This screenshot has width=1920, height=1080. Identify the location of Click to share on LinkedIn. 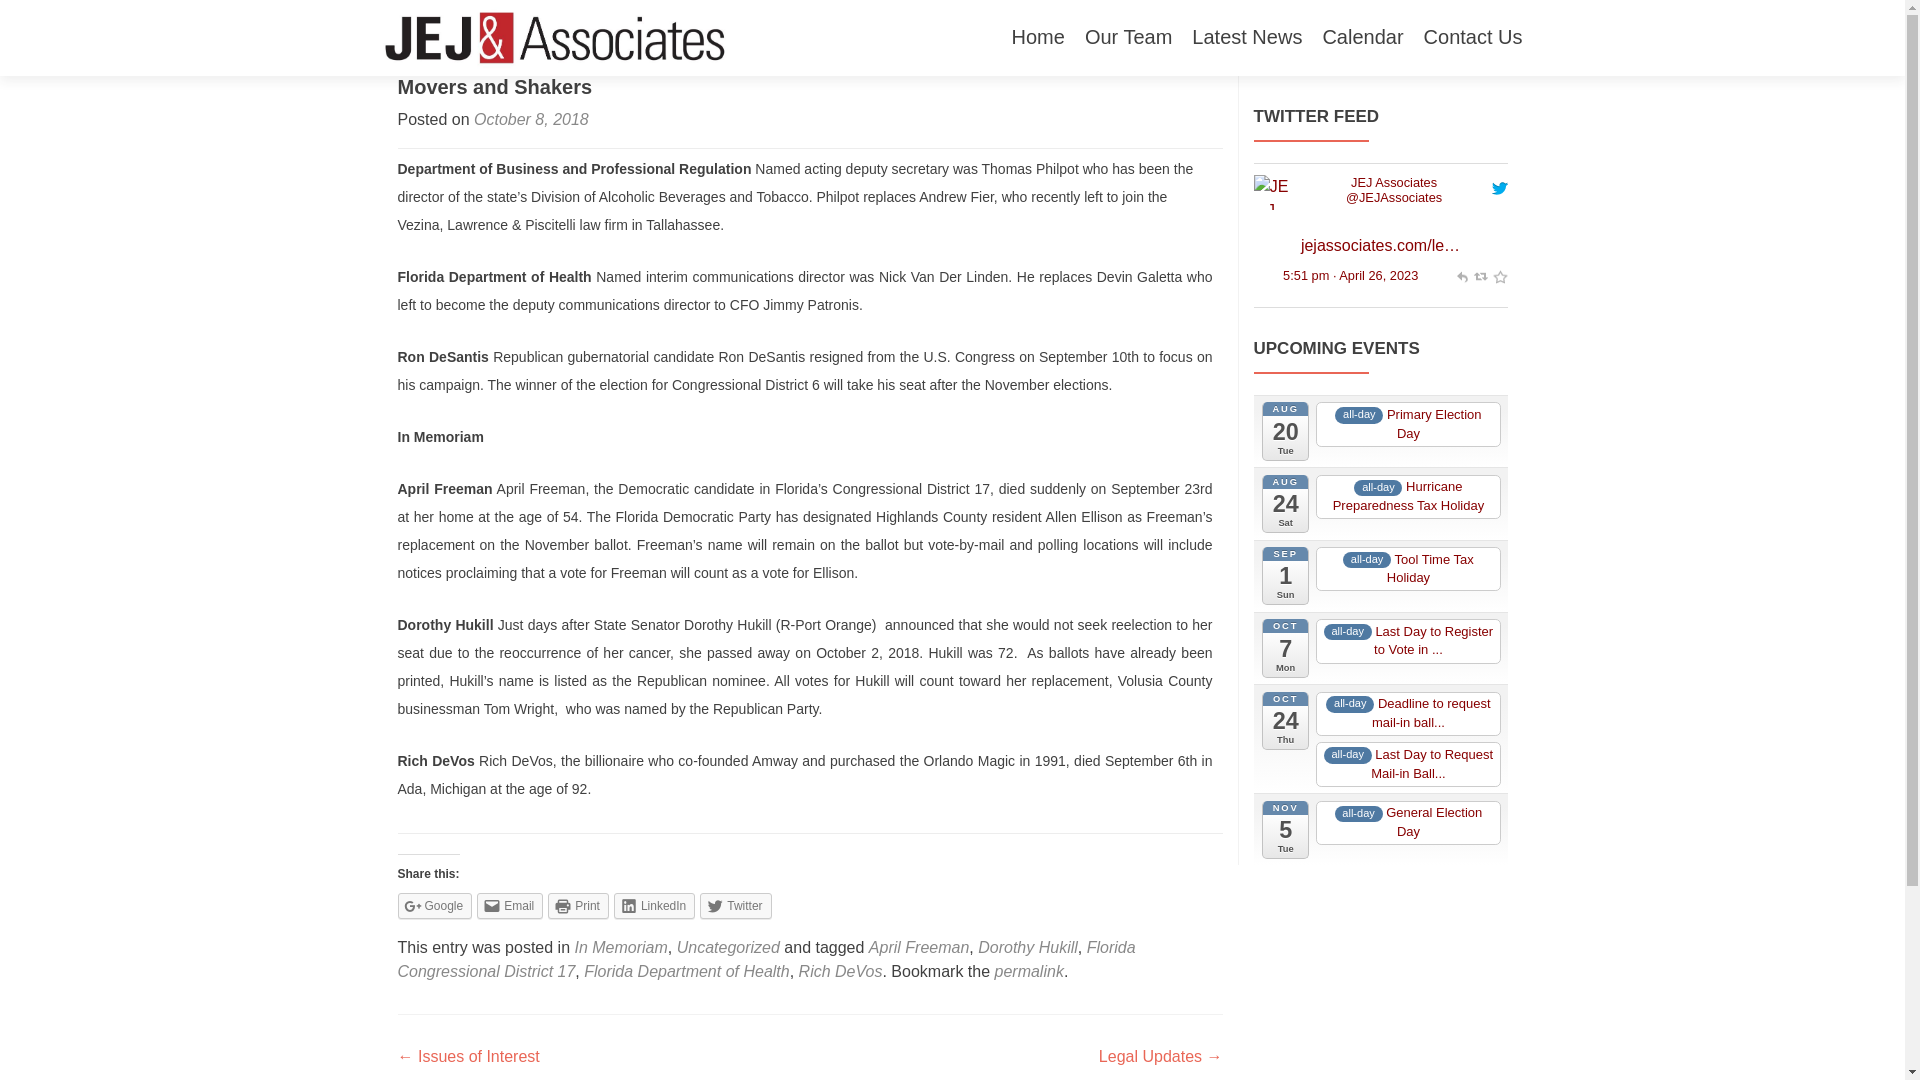
(654, 906).